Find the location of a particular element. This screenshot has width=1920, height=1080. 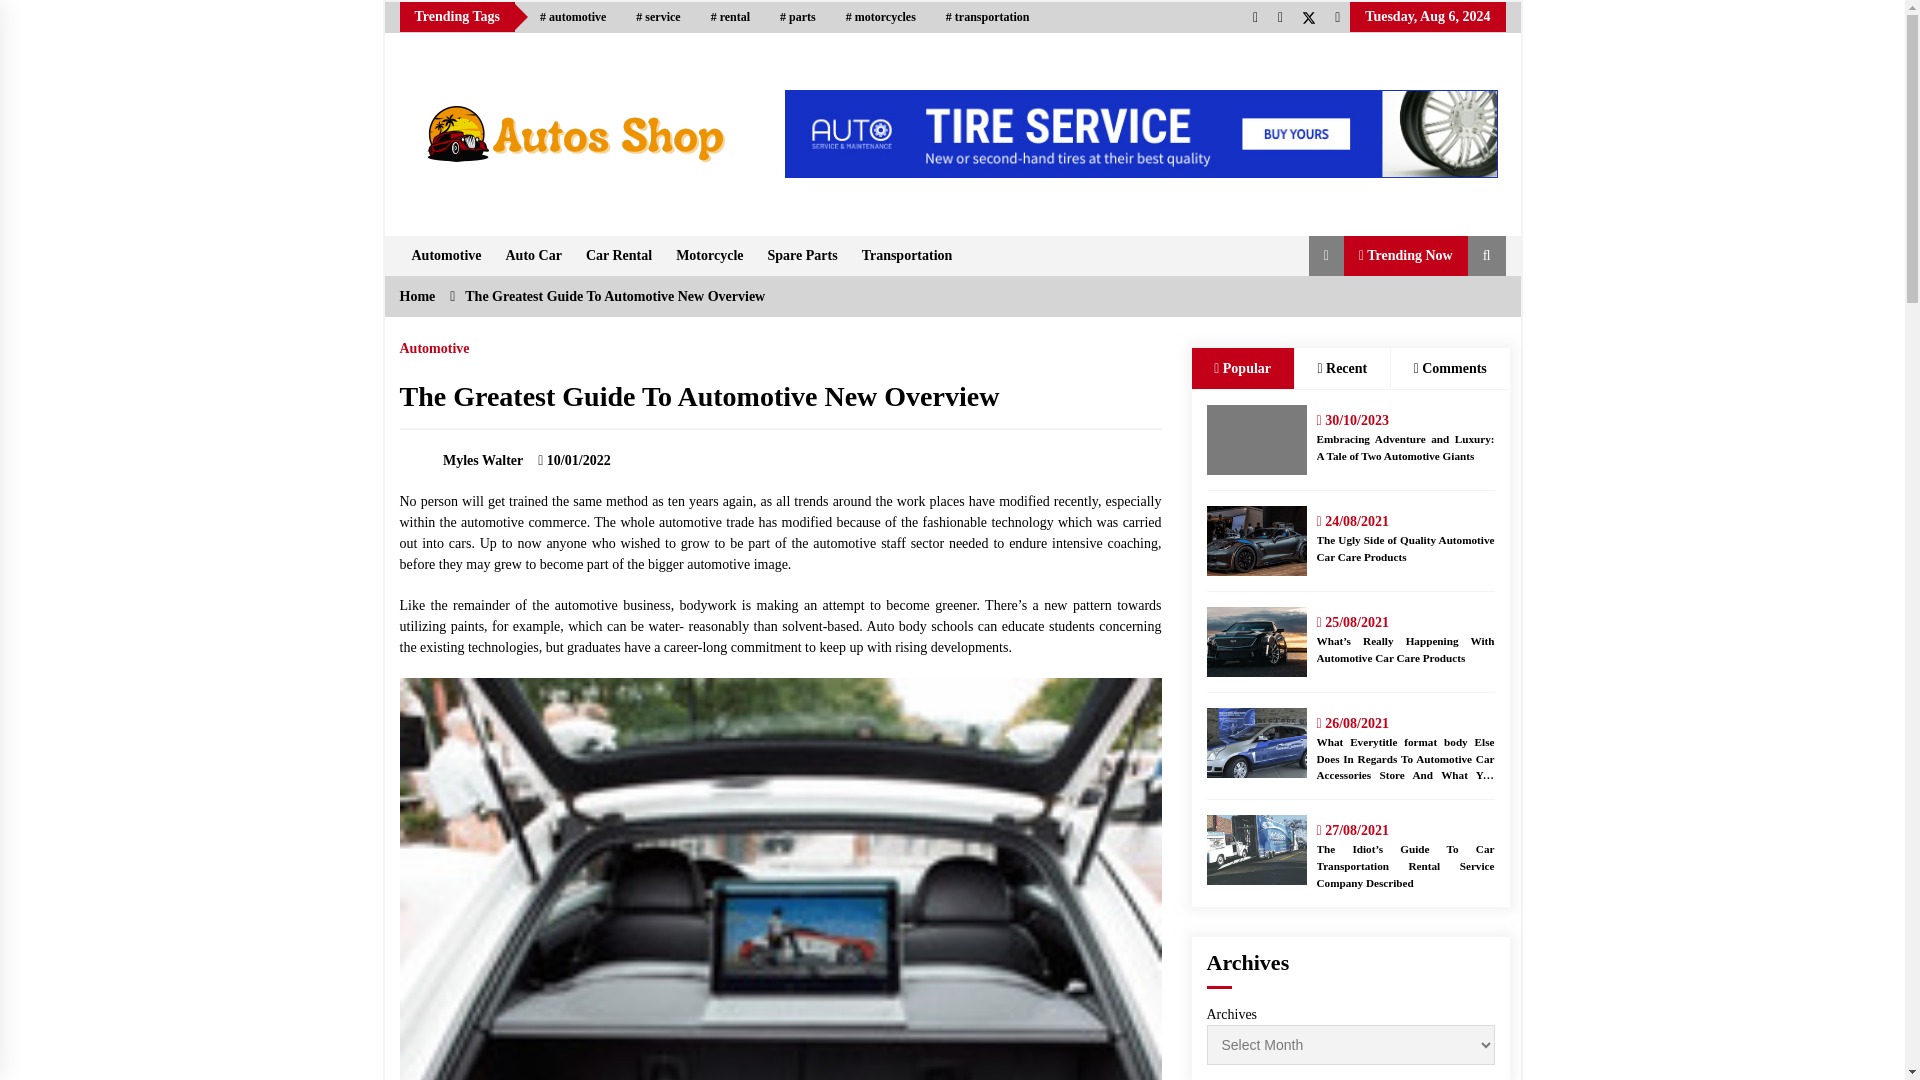

Automotive is located at coordinates (446, 256).